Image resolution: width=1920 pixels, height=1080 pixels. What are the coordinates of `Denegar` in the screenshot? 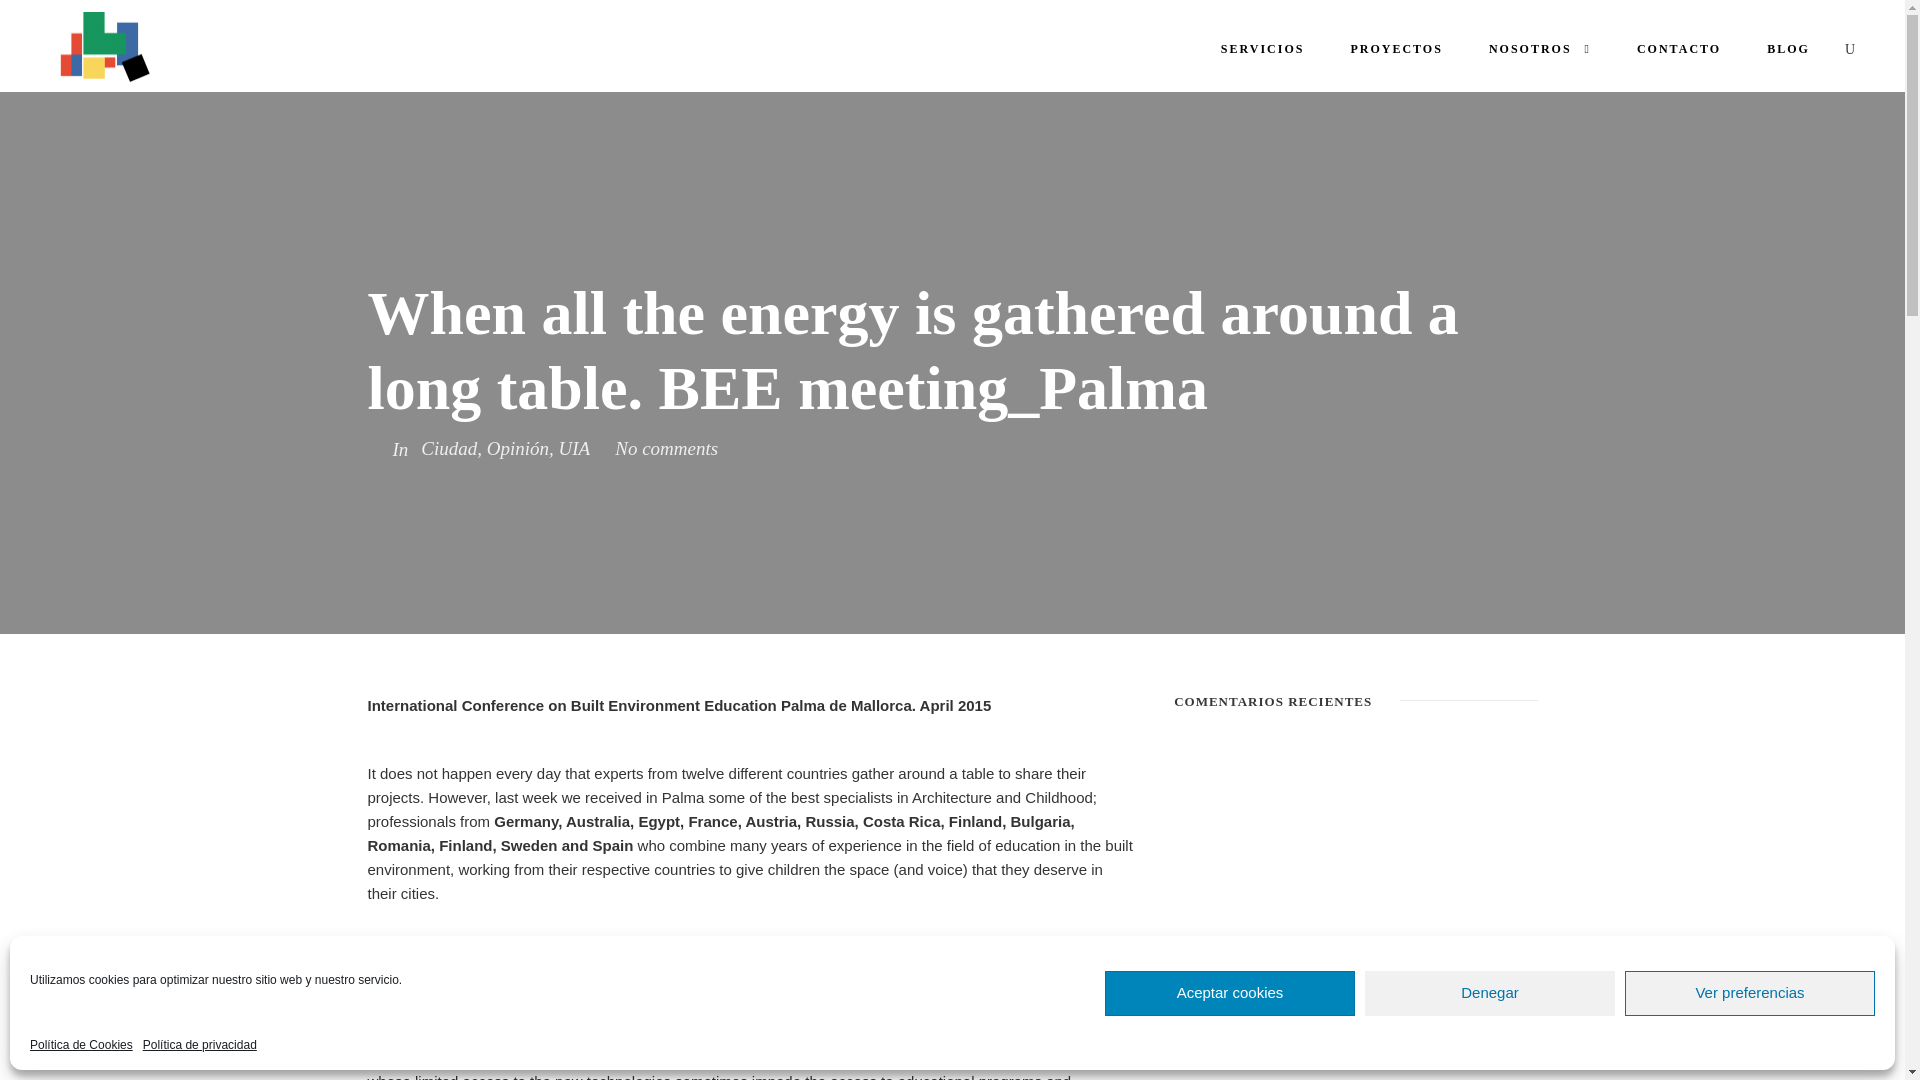 It's located at (1490, 993).